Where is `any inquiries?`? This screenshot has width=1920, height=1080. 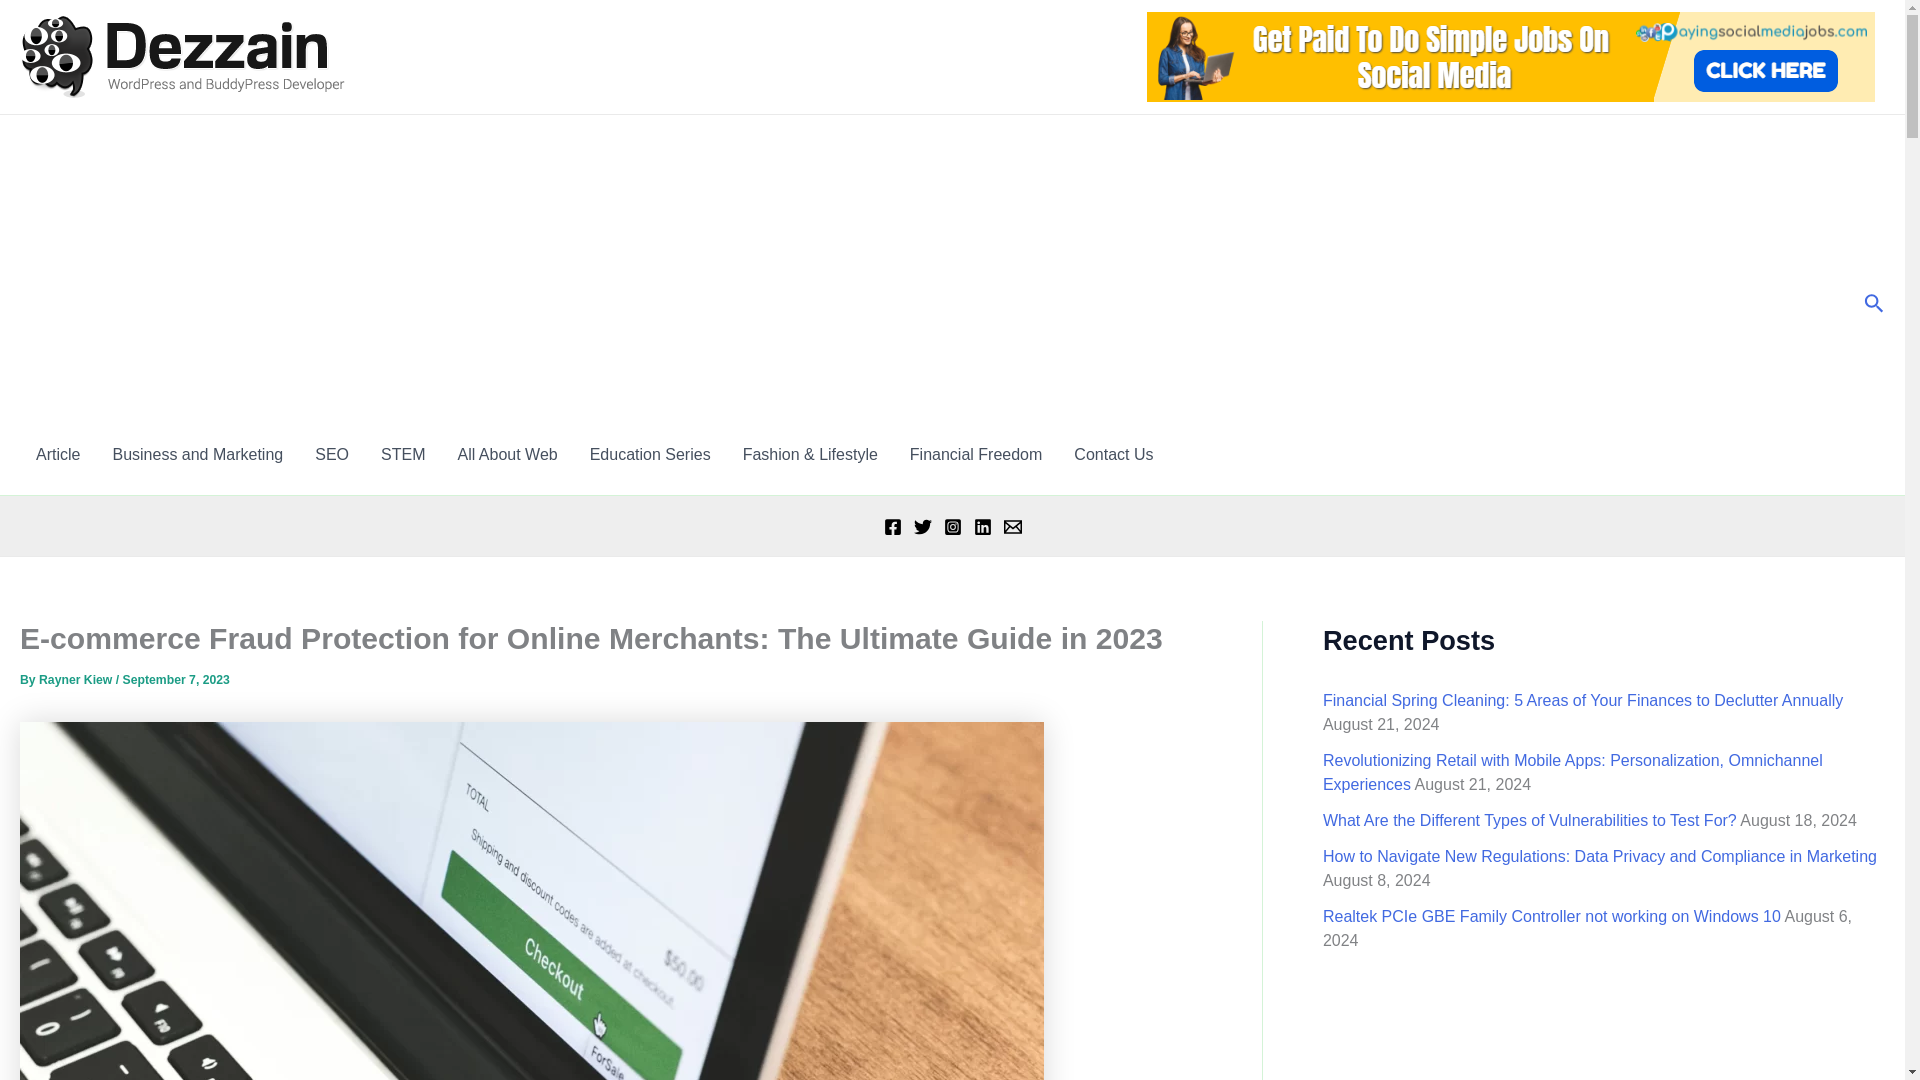
any inquiries? is located at coordinates (1113, 454).